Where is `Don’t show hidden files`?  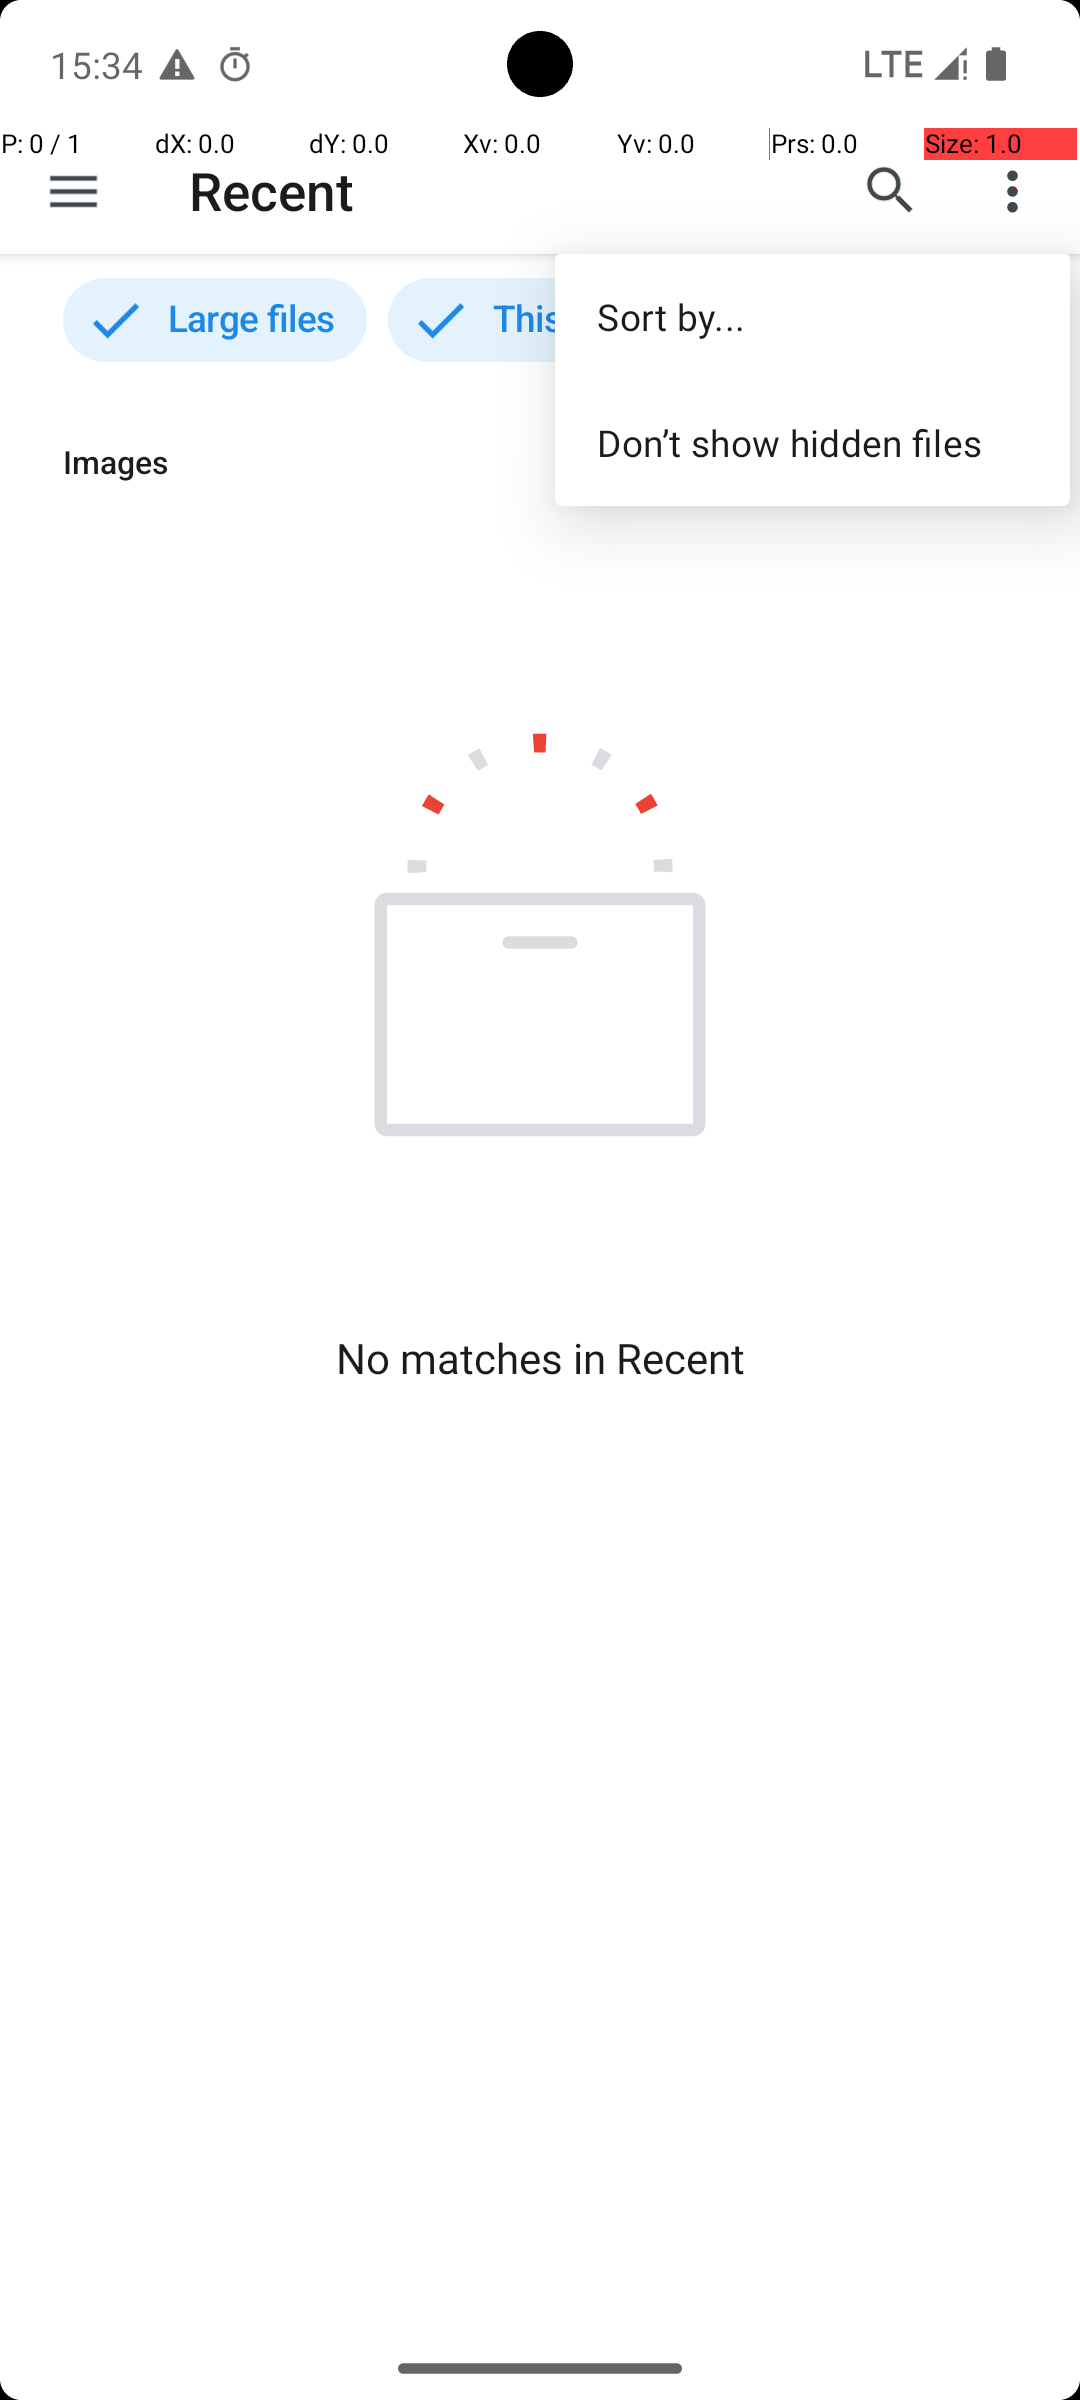
Don’t show hidden files is located at coordinates (812, 442).